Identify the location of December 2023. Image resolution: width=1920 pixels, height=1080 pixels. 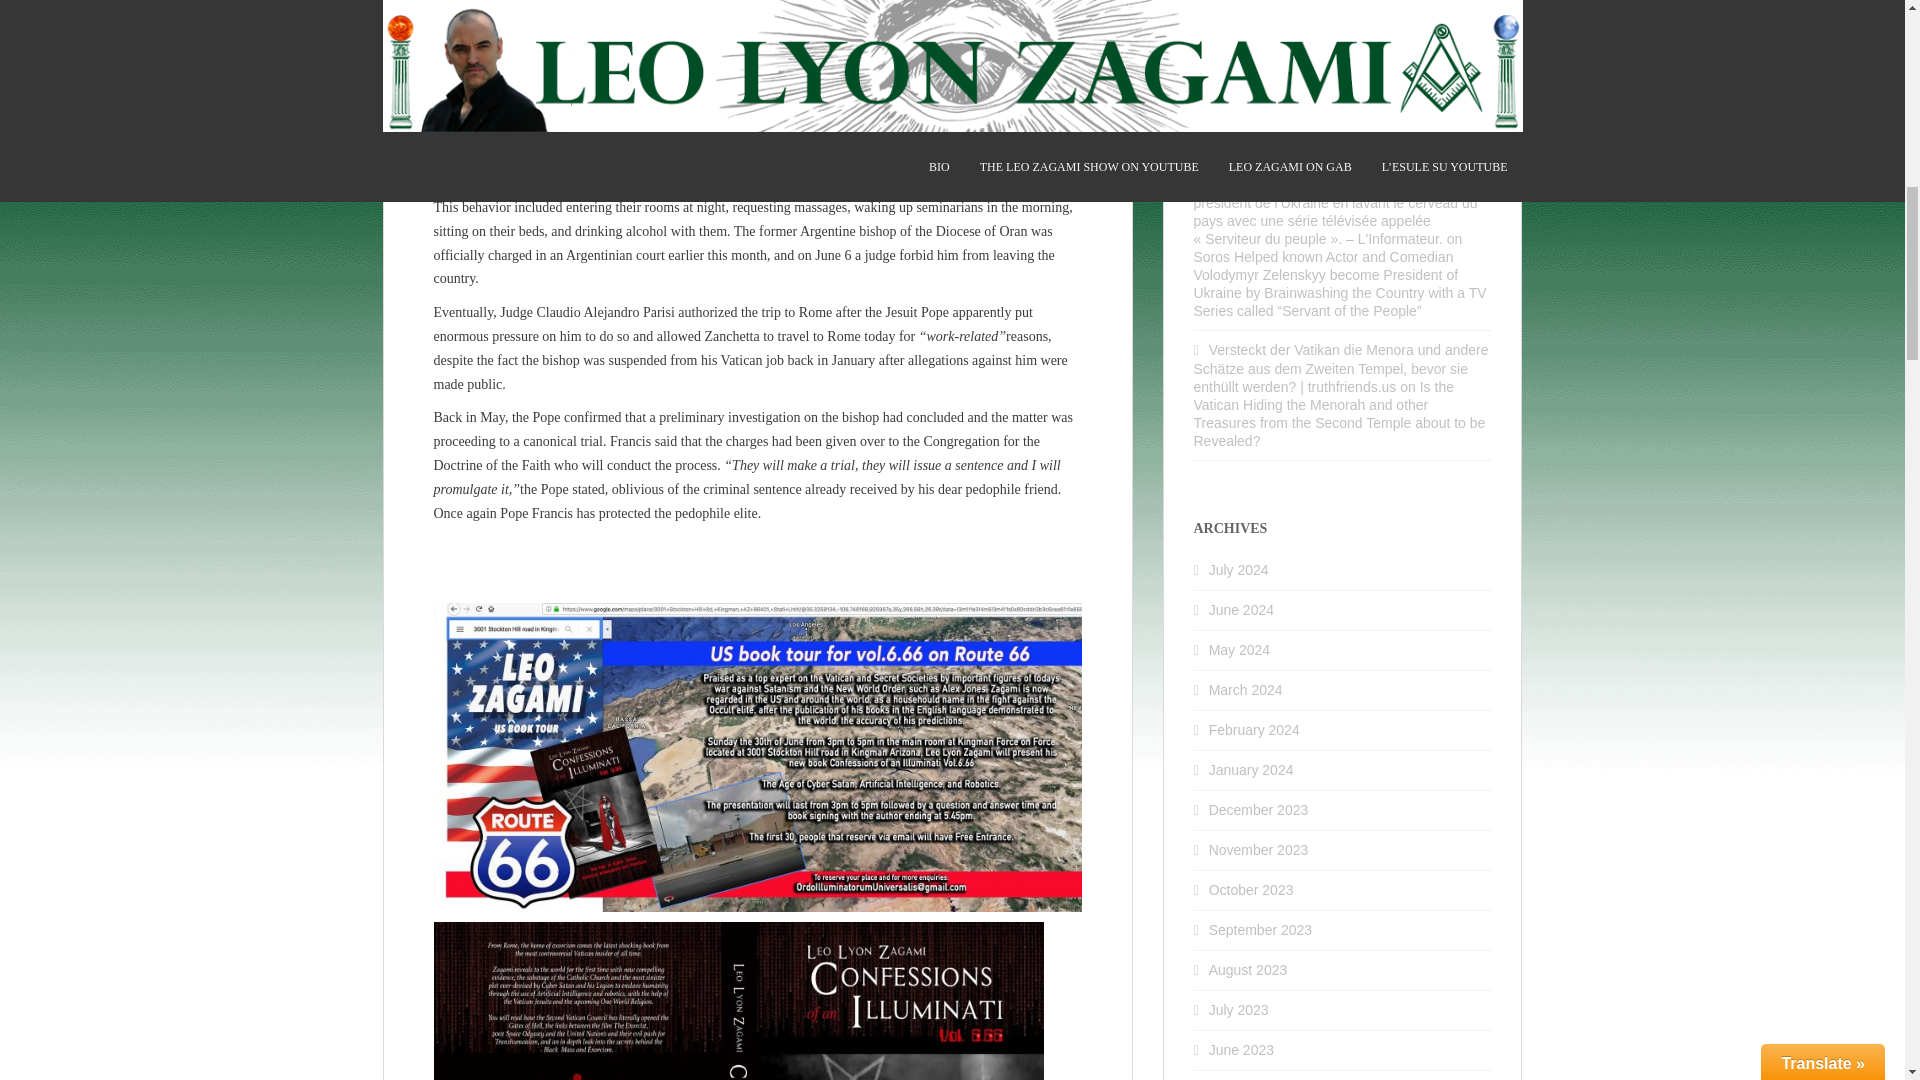
(1259, 810).